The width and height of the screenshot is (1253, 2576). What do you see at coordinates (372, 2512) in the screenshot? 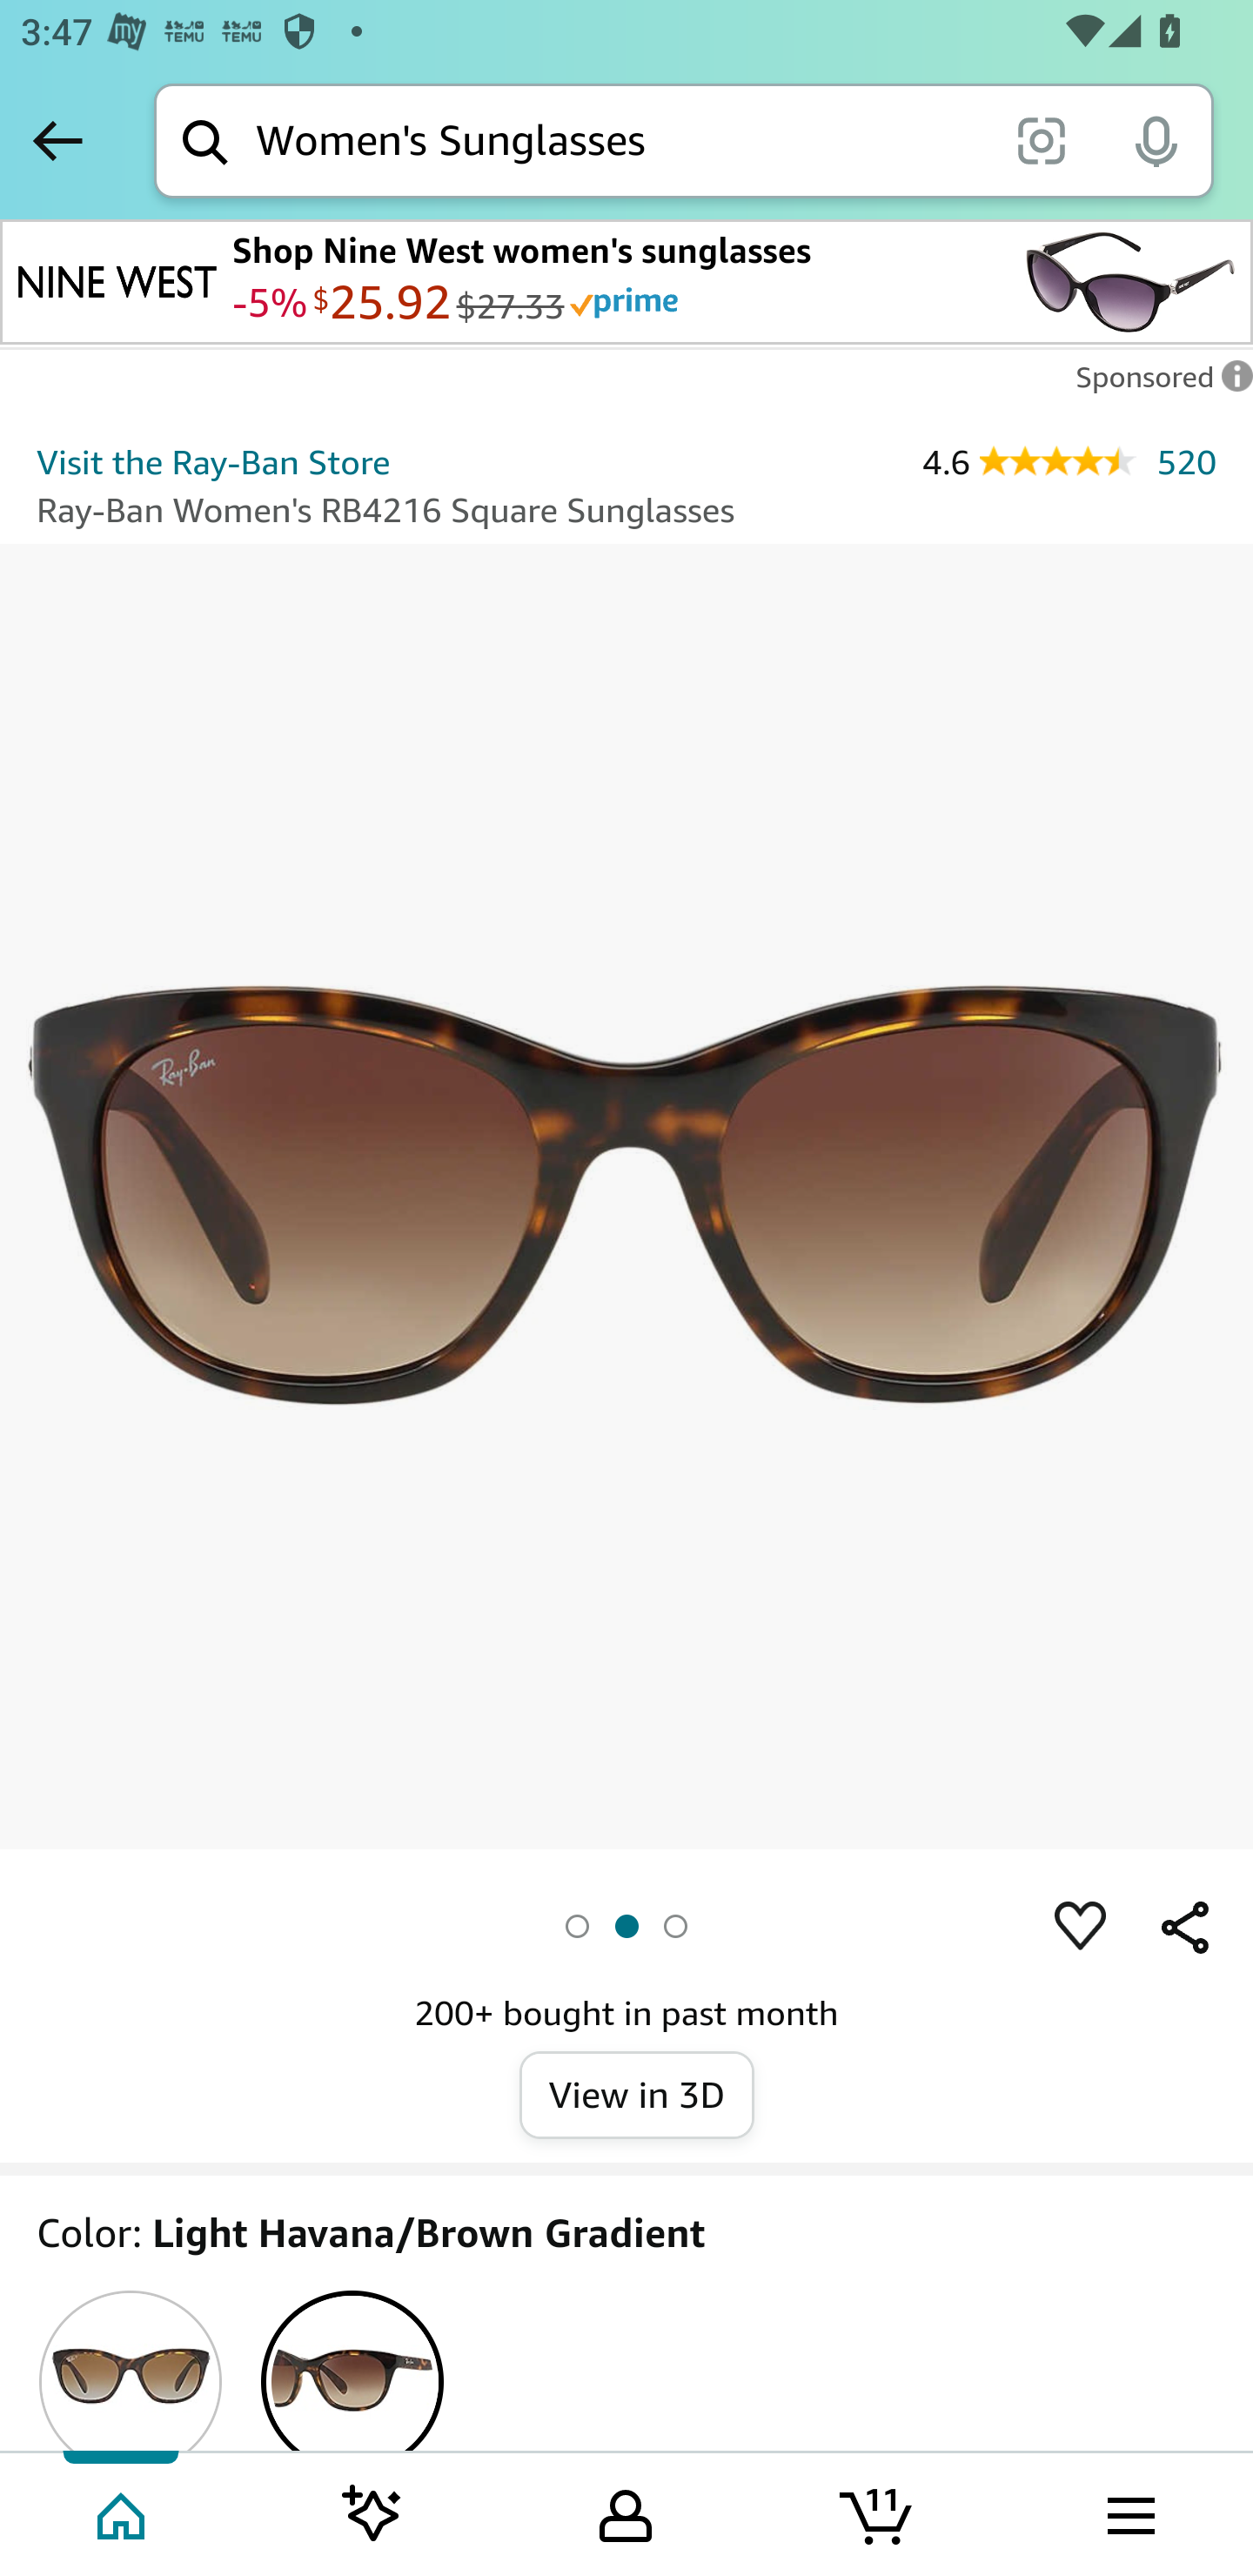
I see `Inspire feed Tab 2 of 5` at bounding box center [372, 2512].